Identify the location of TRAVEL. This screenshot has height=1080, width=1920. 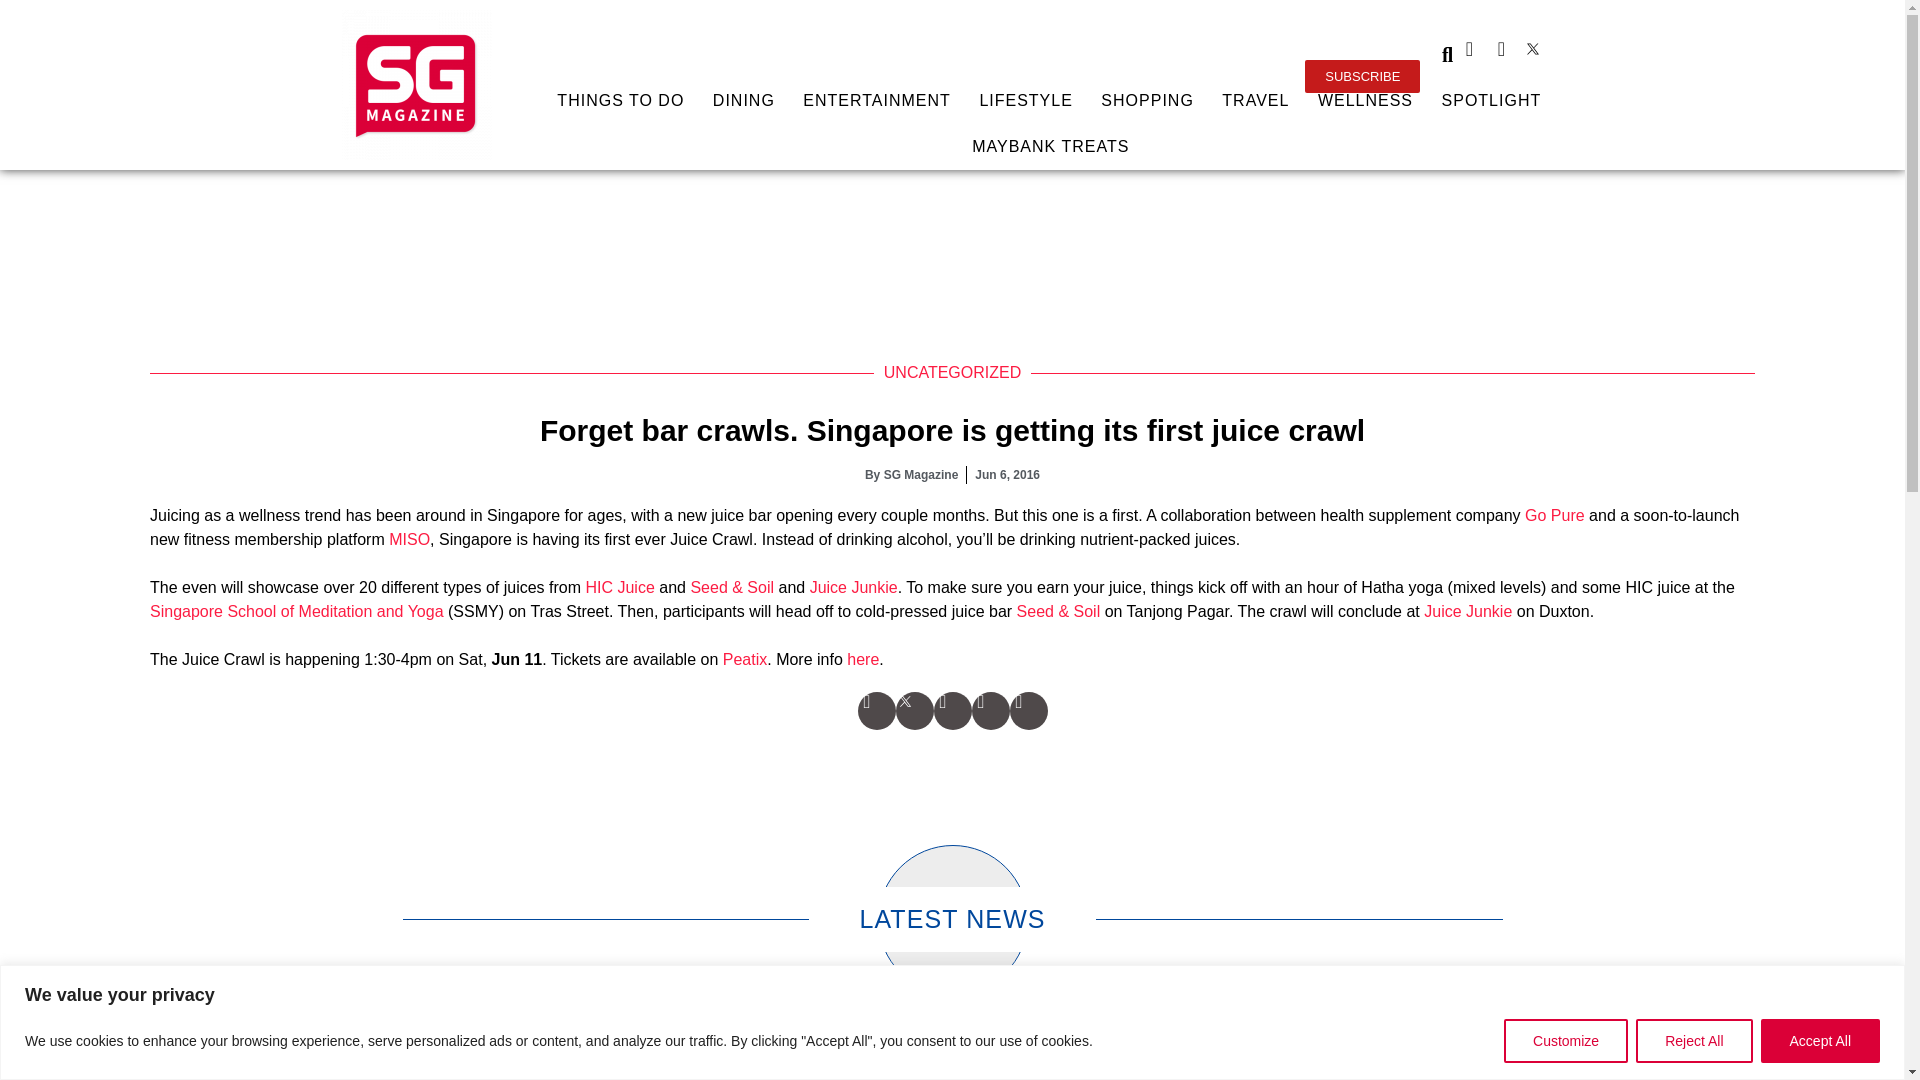
(1256, 100).